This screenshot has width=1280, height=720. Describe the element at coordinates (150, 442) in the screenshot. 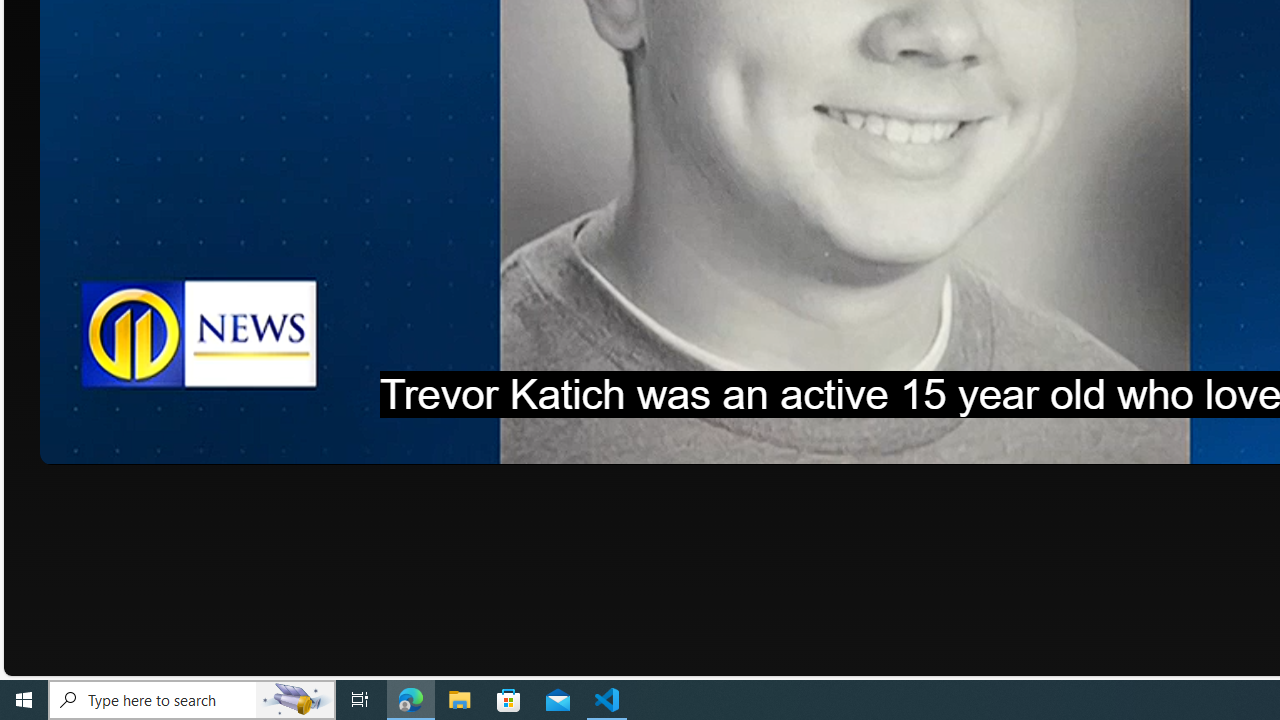

I see `Seek Forward` at that location.